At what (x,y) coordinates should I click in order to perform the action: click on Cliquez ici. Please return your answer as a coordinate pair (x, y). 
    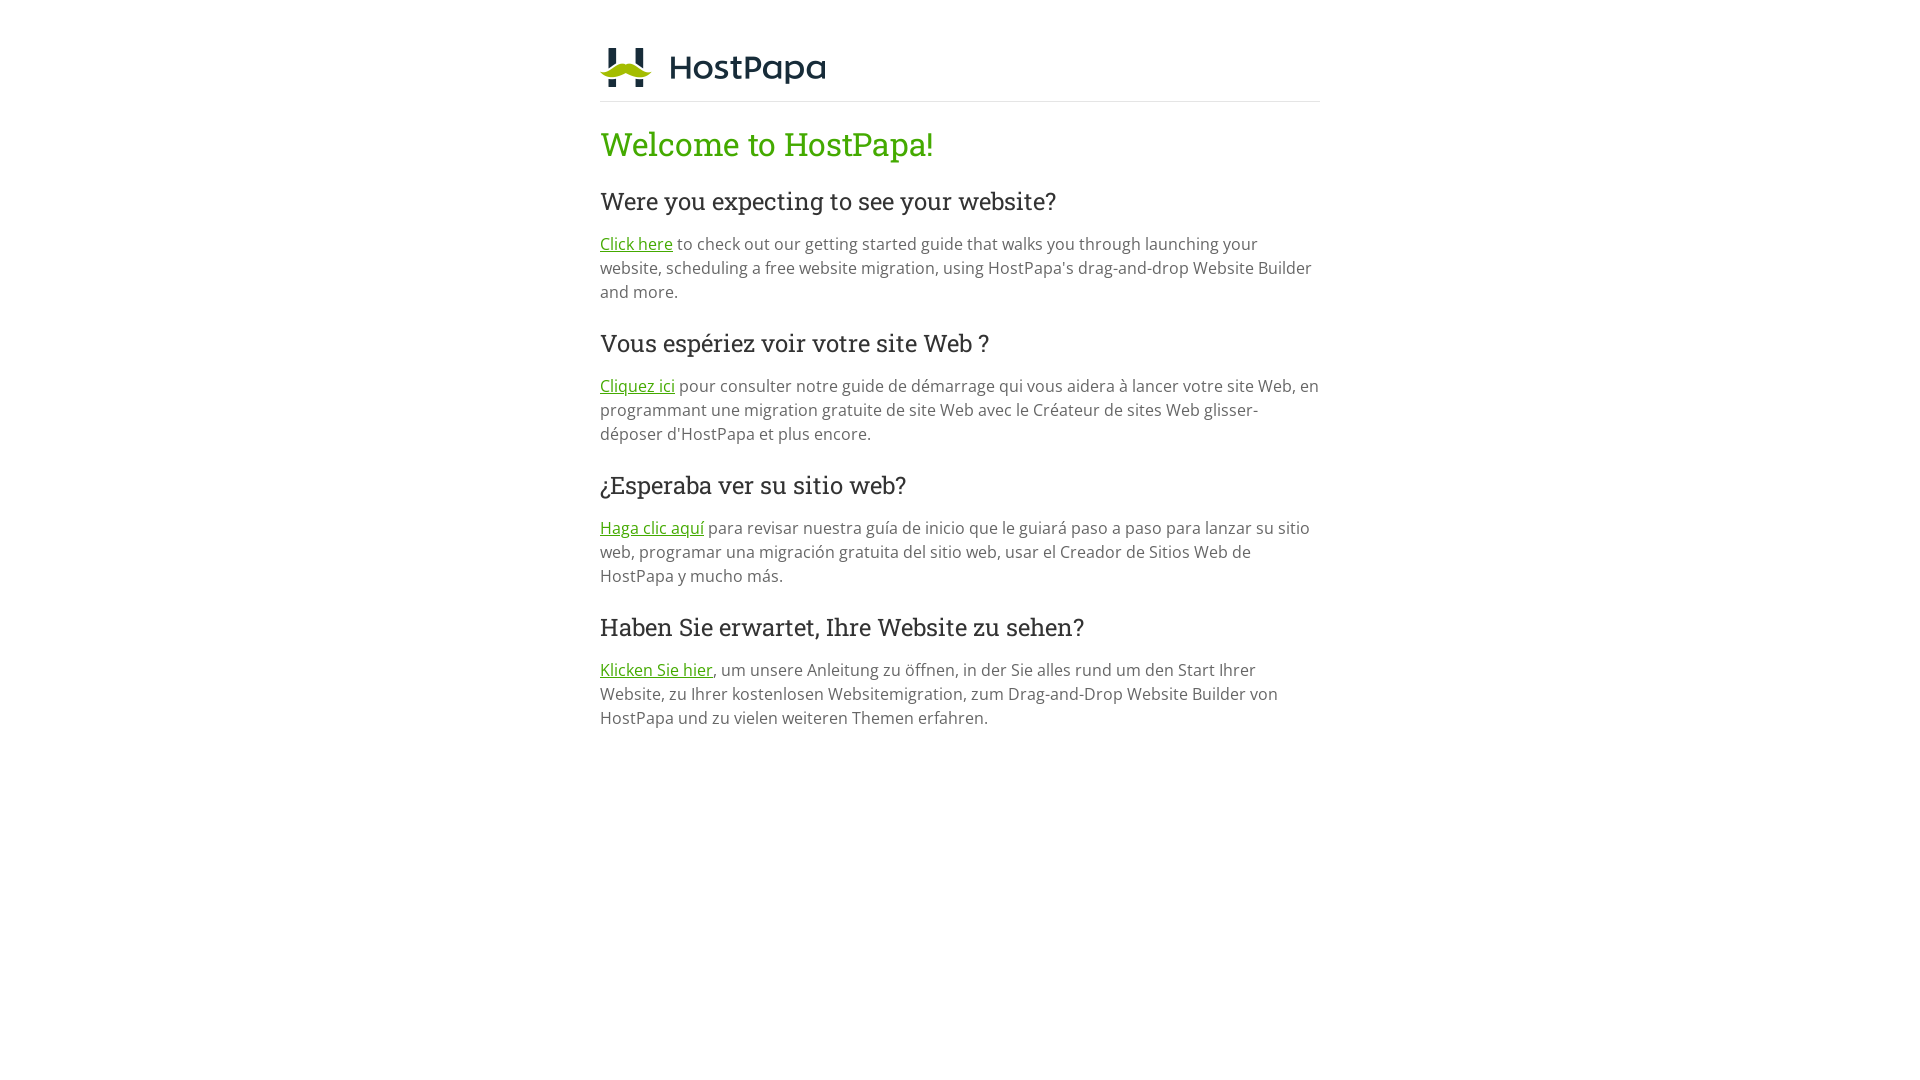
    Looking at the image, I should click on (638, 386).